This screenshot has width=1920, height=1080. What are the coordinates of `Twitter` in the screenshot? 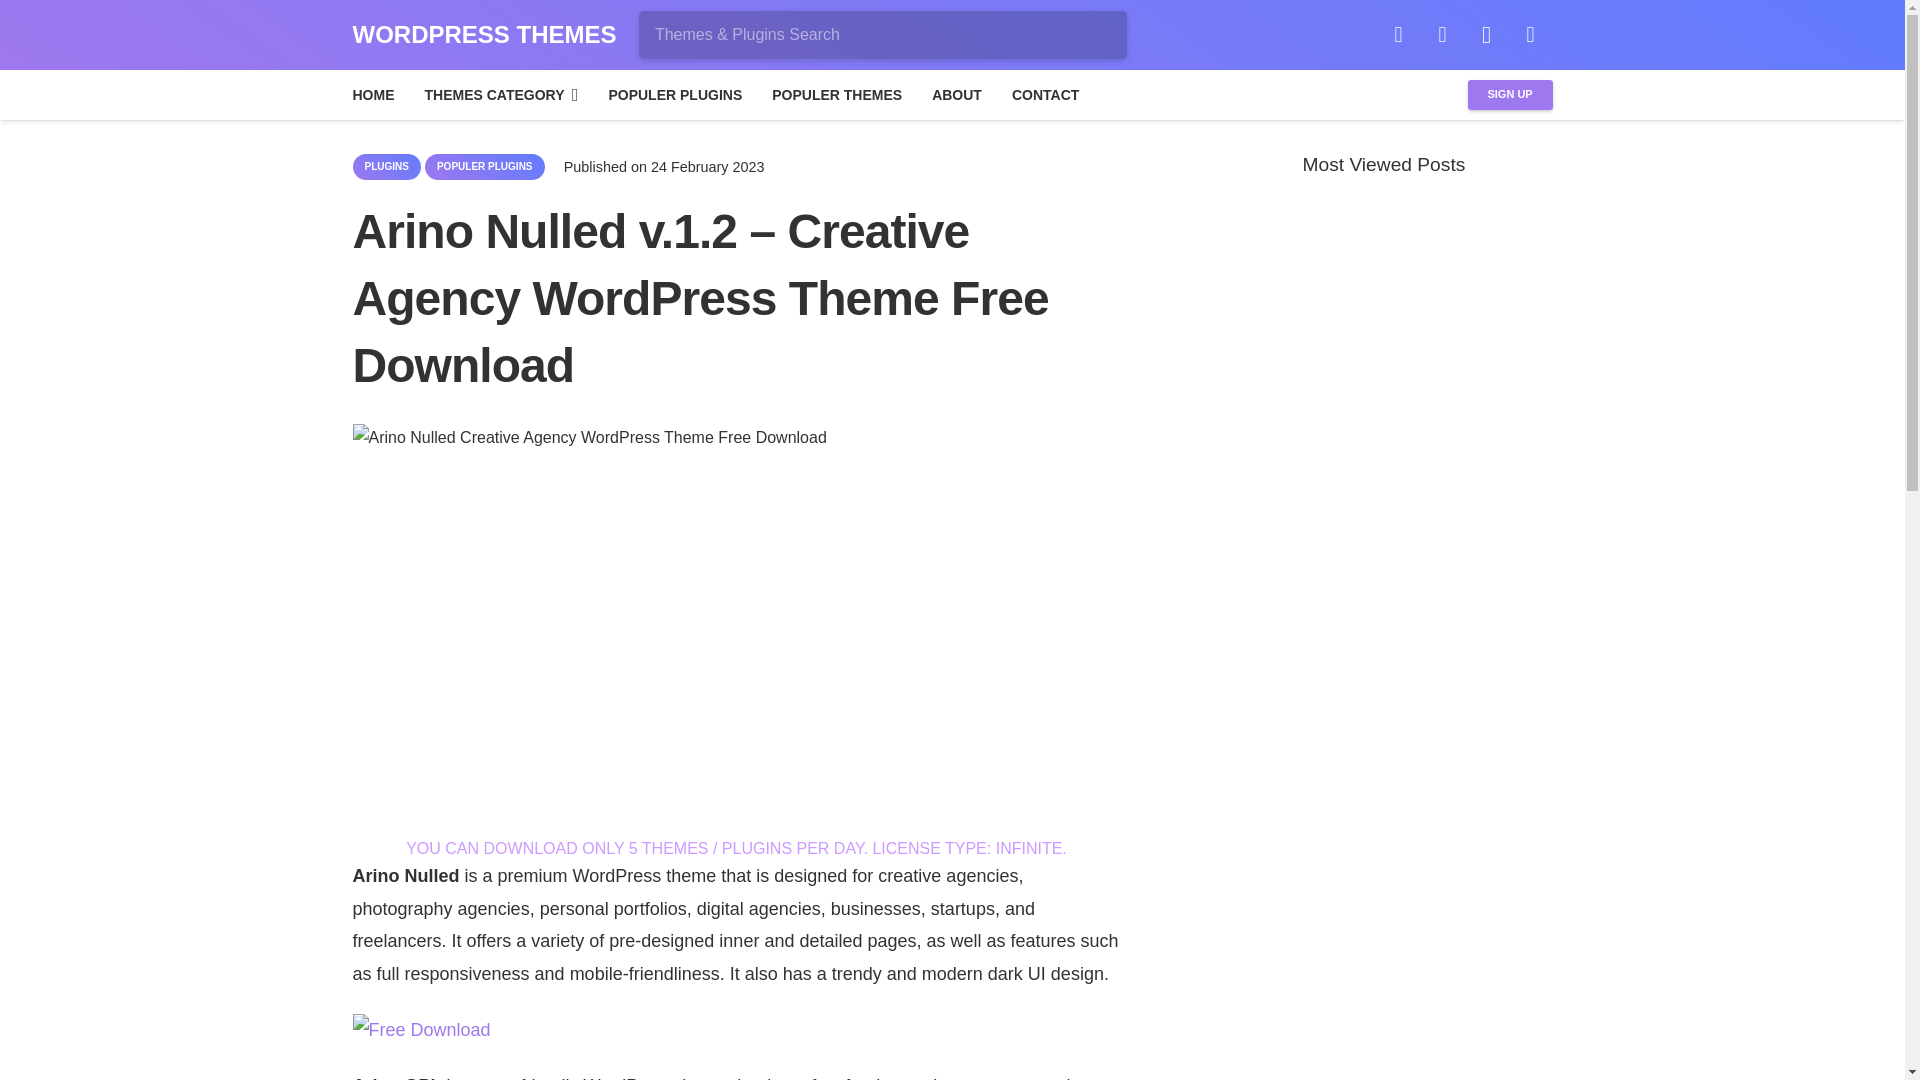 It's located at (1442, 34).